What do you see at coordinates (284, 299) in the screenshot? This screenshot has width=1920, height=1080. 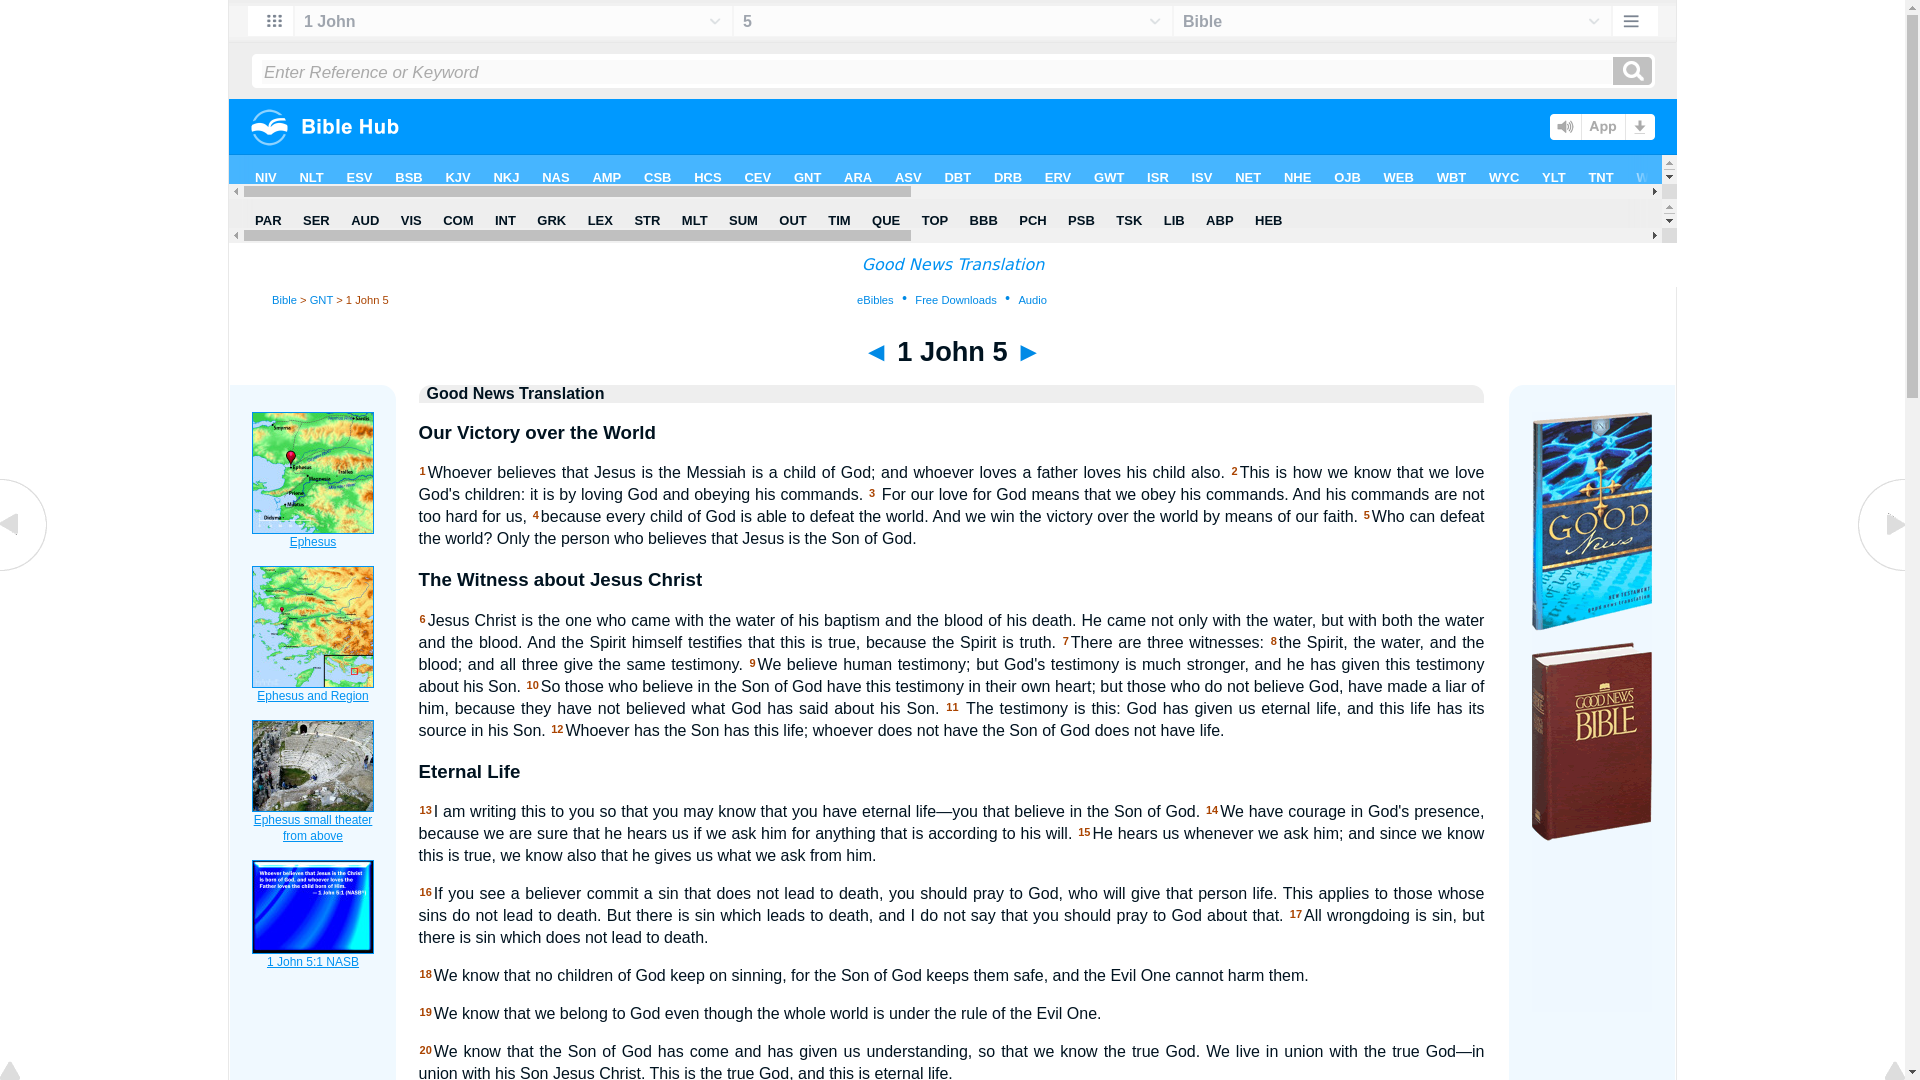 I see `Bible` at bounding box center [284, 299].